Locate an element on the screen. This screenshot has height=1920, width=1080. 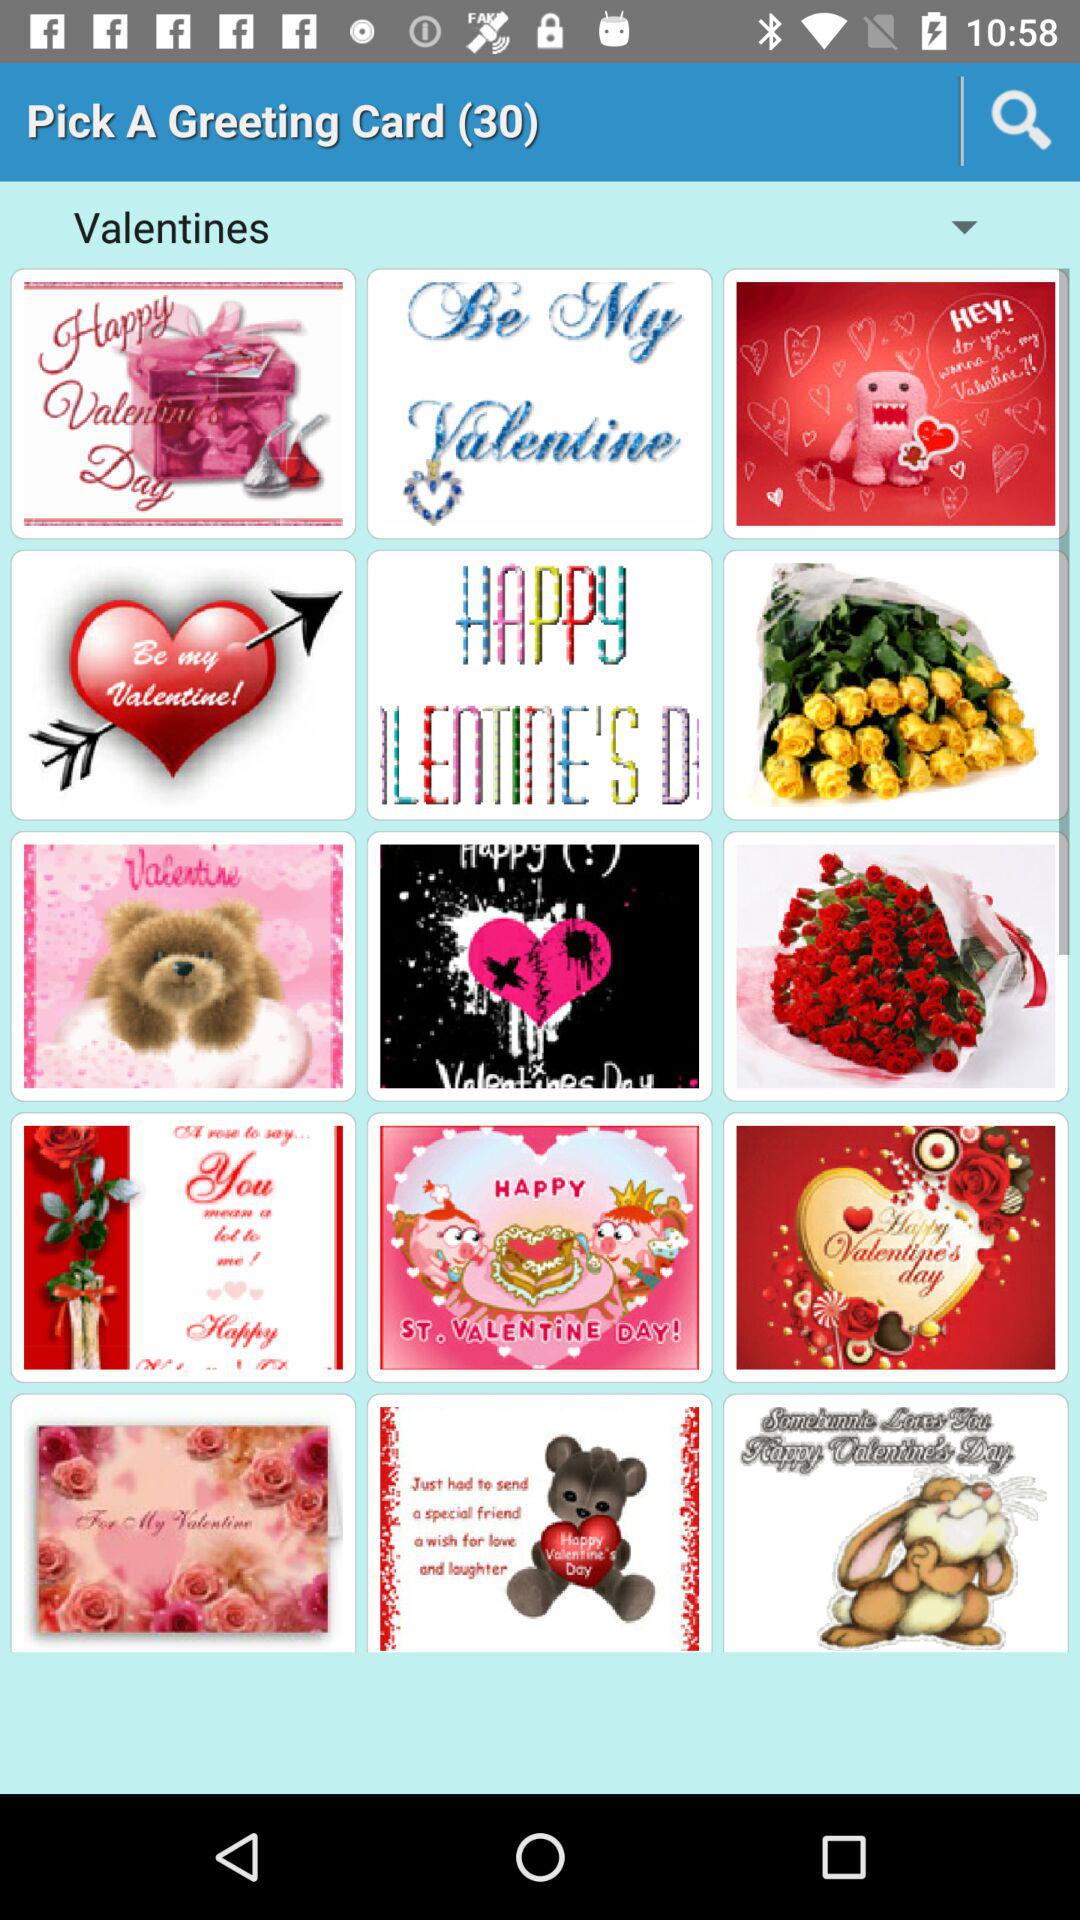
click to view teddy card is located at coordinates (540, 1528).